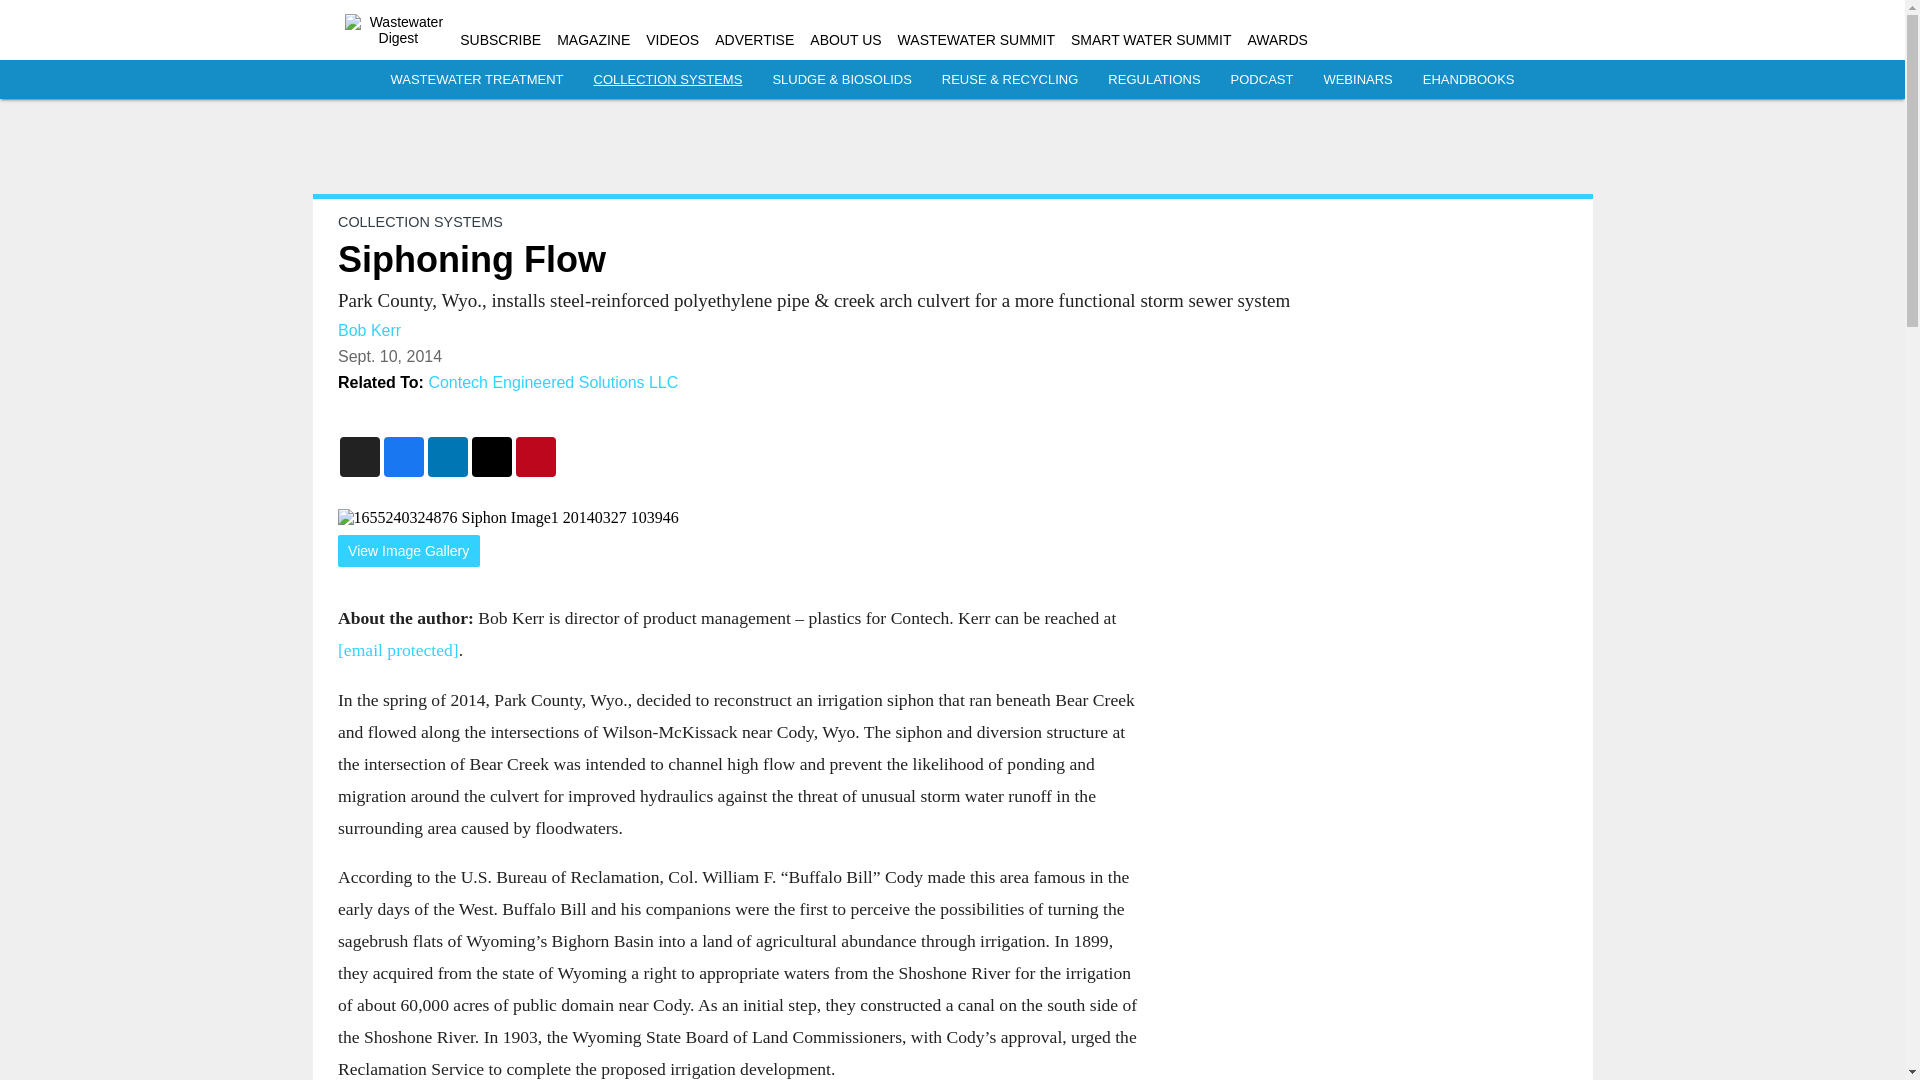 The height and width of the screenshot is (1080, 1920). What do you see at coordinates (1357, 80) in the screenshot?
I see `WEBINARS` at bounding box center [1357, 80].